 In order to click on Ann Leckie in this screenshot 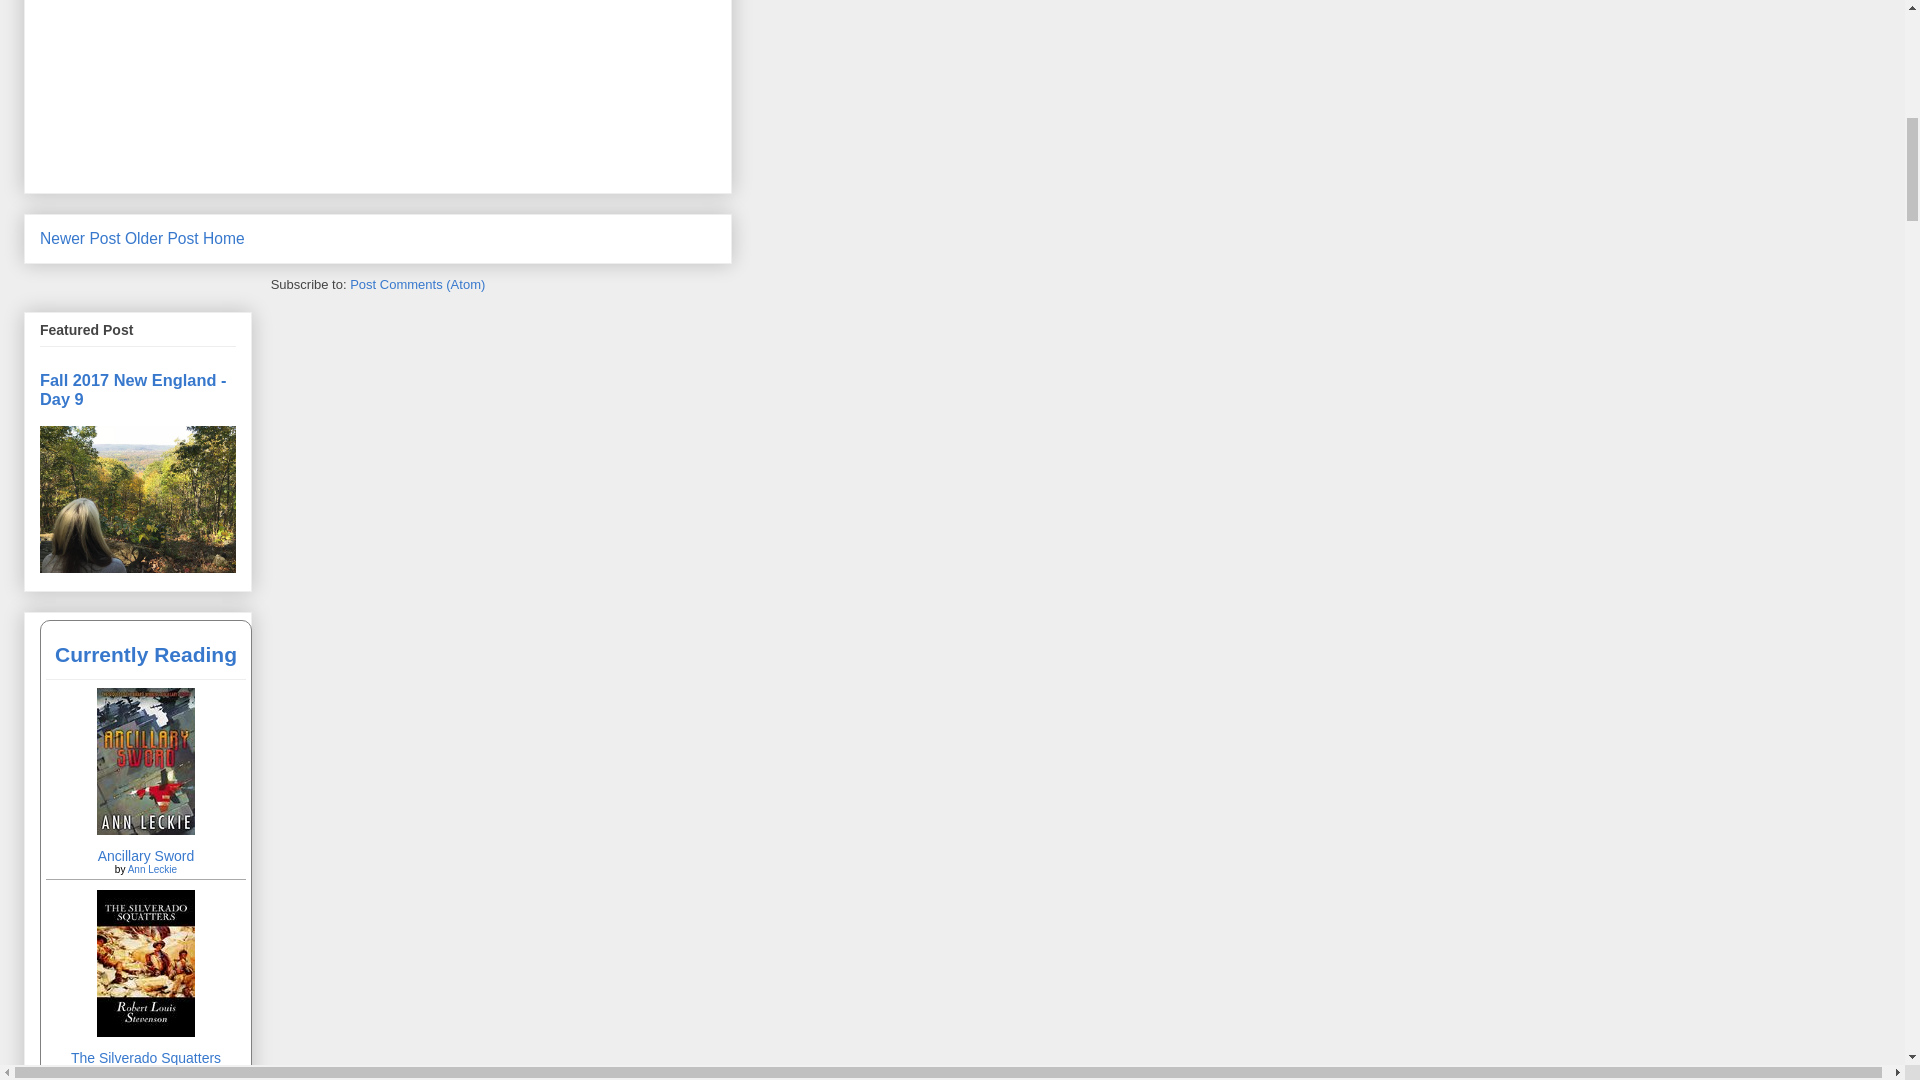, I will do `click(152, 869)`.